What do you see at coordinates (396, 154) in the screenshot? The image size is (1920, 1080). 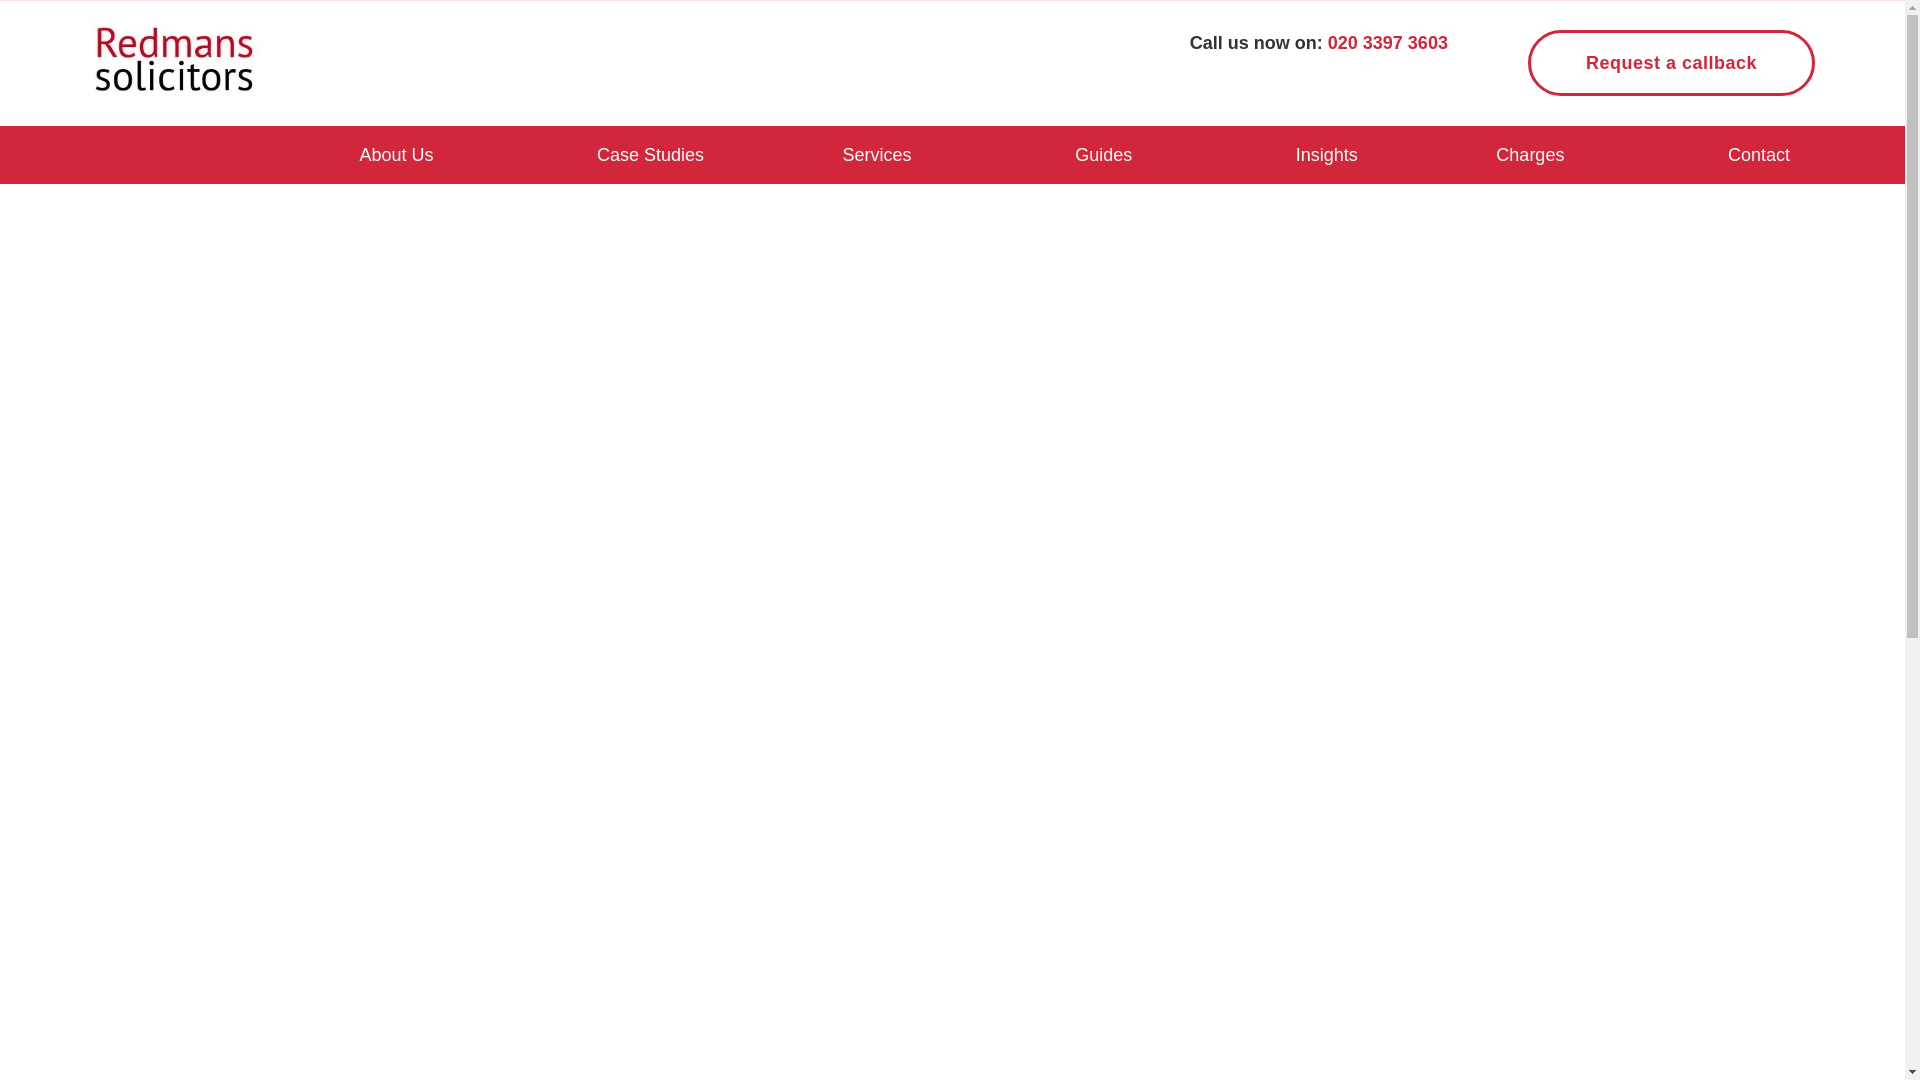 I see `About Us` at bounding box center [396, 154].